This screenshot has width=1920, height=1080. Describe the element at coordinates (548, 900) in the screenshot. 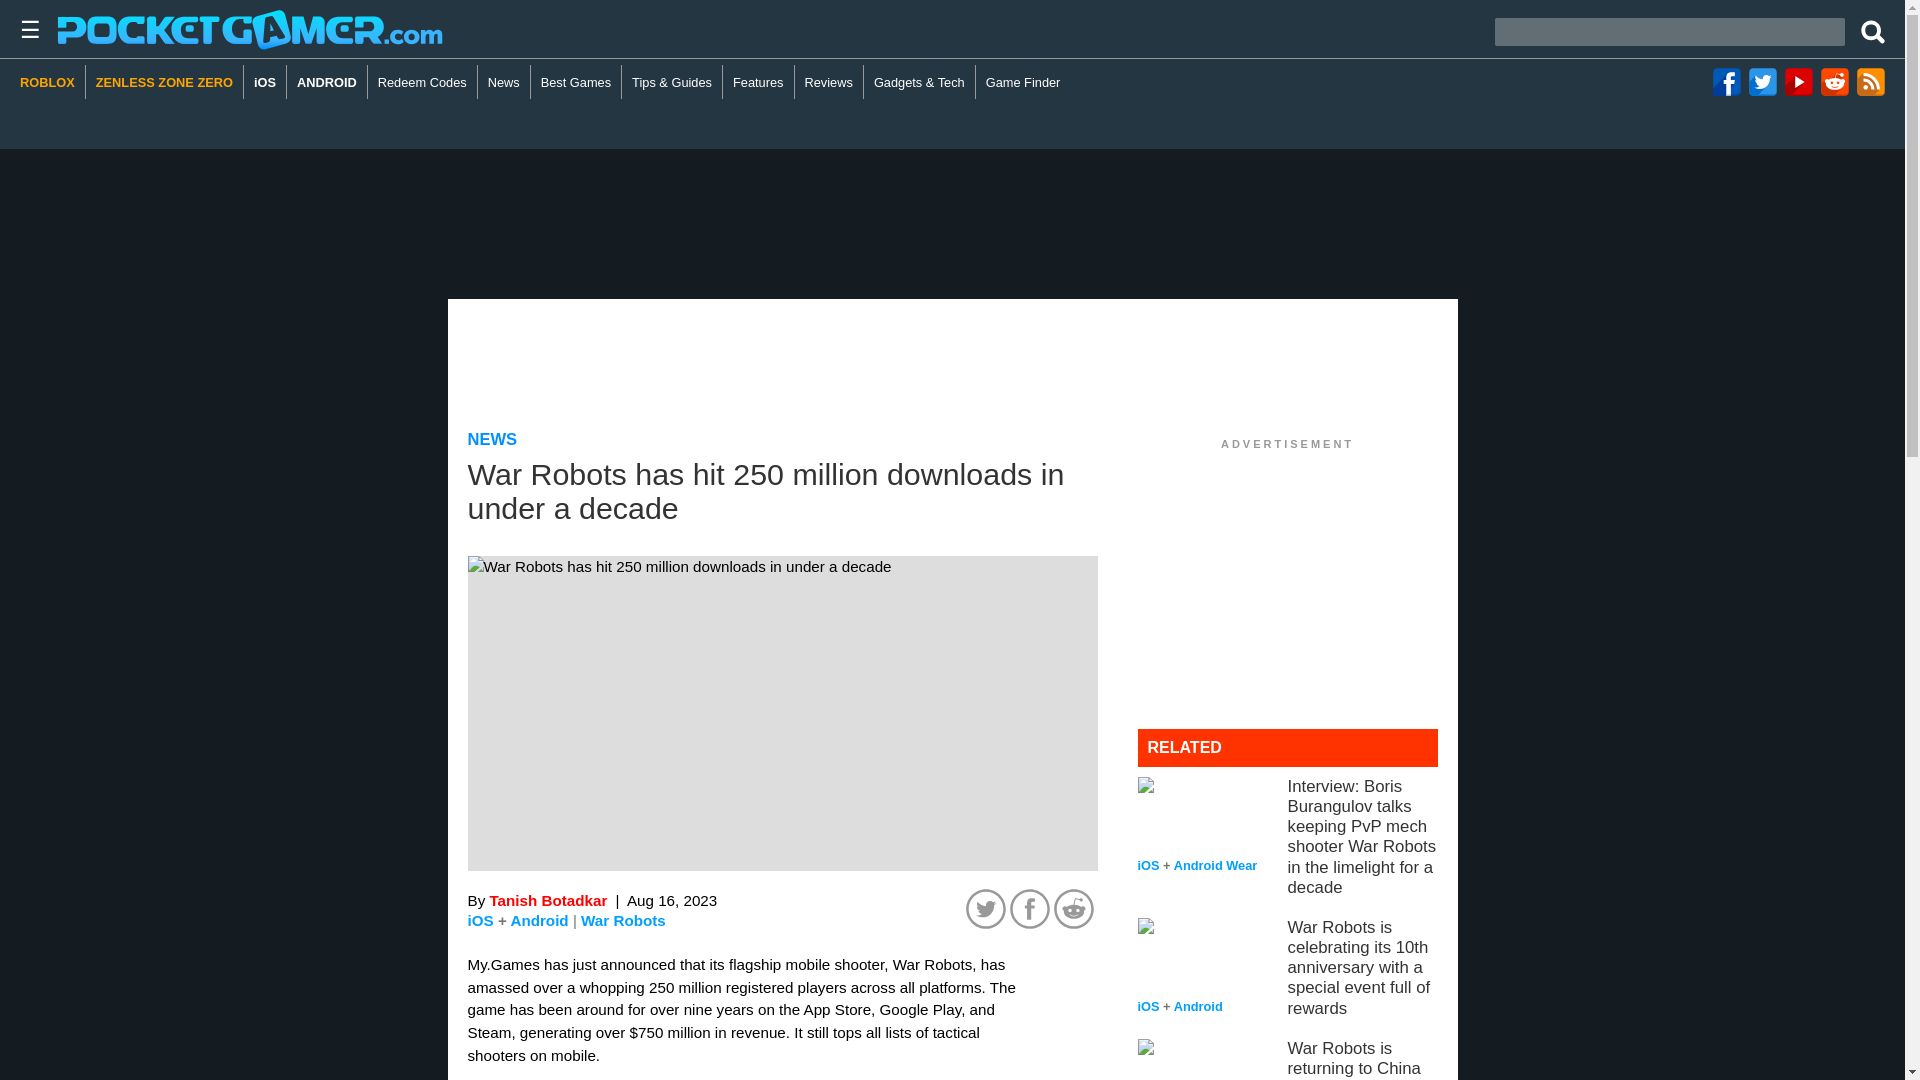

I see `Tanish Botadkar` at that location.